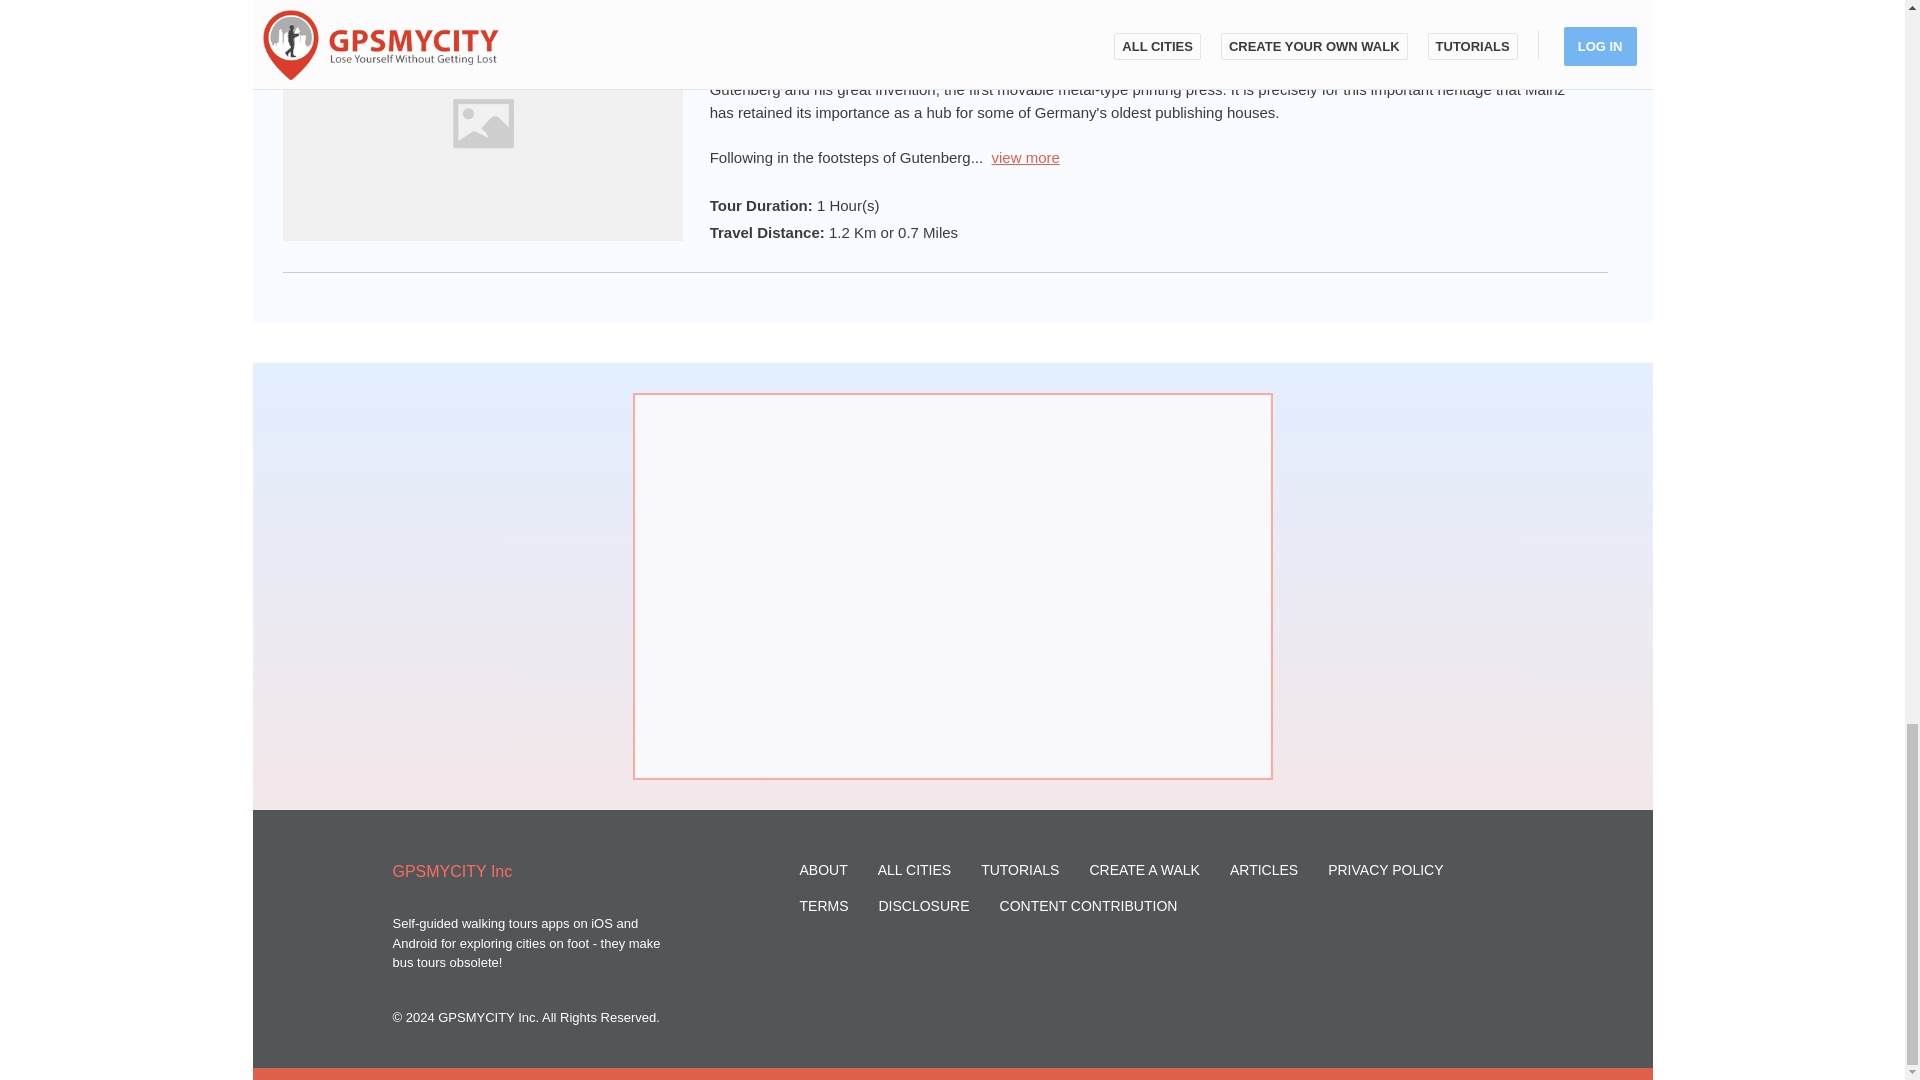 The image size is (1920, 1080). What do you see at coordinates (824, 44) in the screenshot?
I see `In the Footsteps of Gutenberg` at bounding box center [824, 44].